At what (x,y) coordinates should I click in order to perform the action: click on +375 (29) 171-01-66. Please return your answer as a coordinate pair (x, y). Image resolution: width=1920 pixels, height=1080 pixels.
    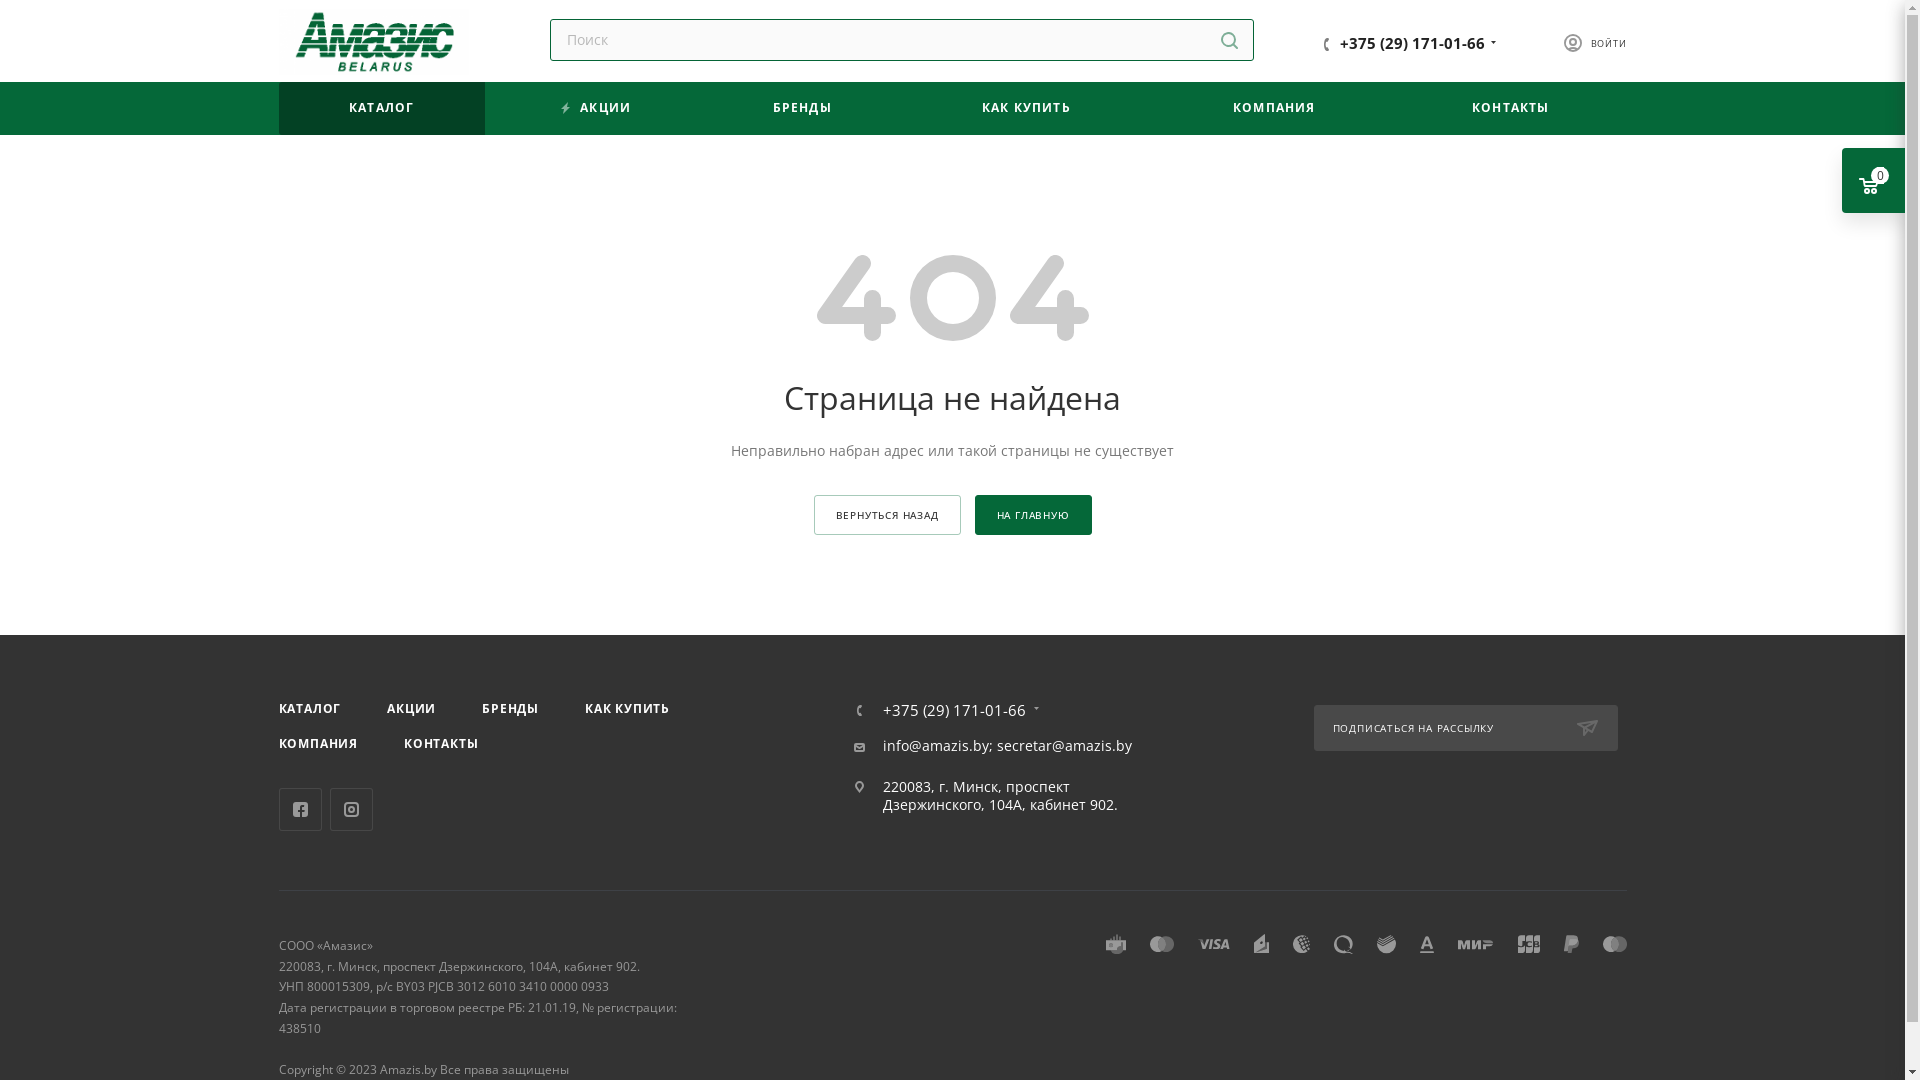
    Looking at the image, I should click on (1412, 43).